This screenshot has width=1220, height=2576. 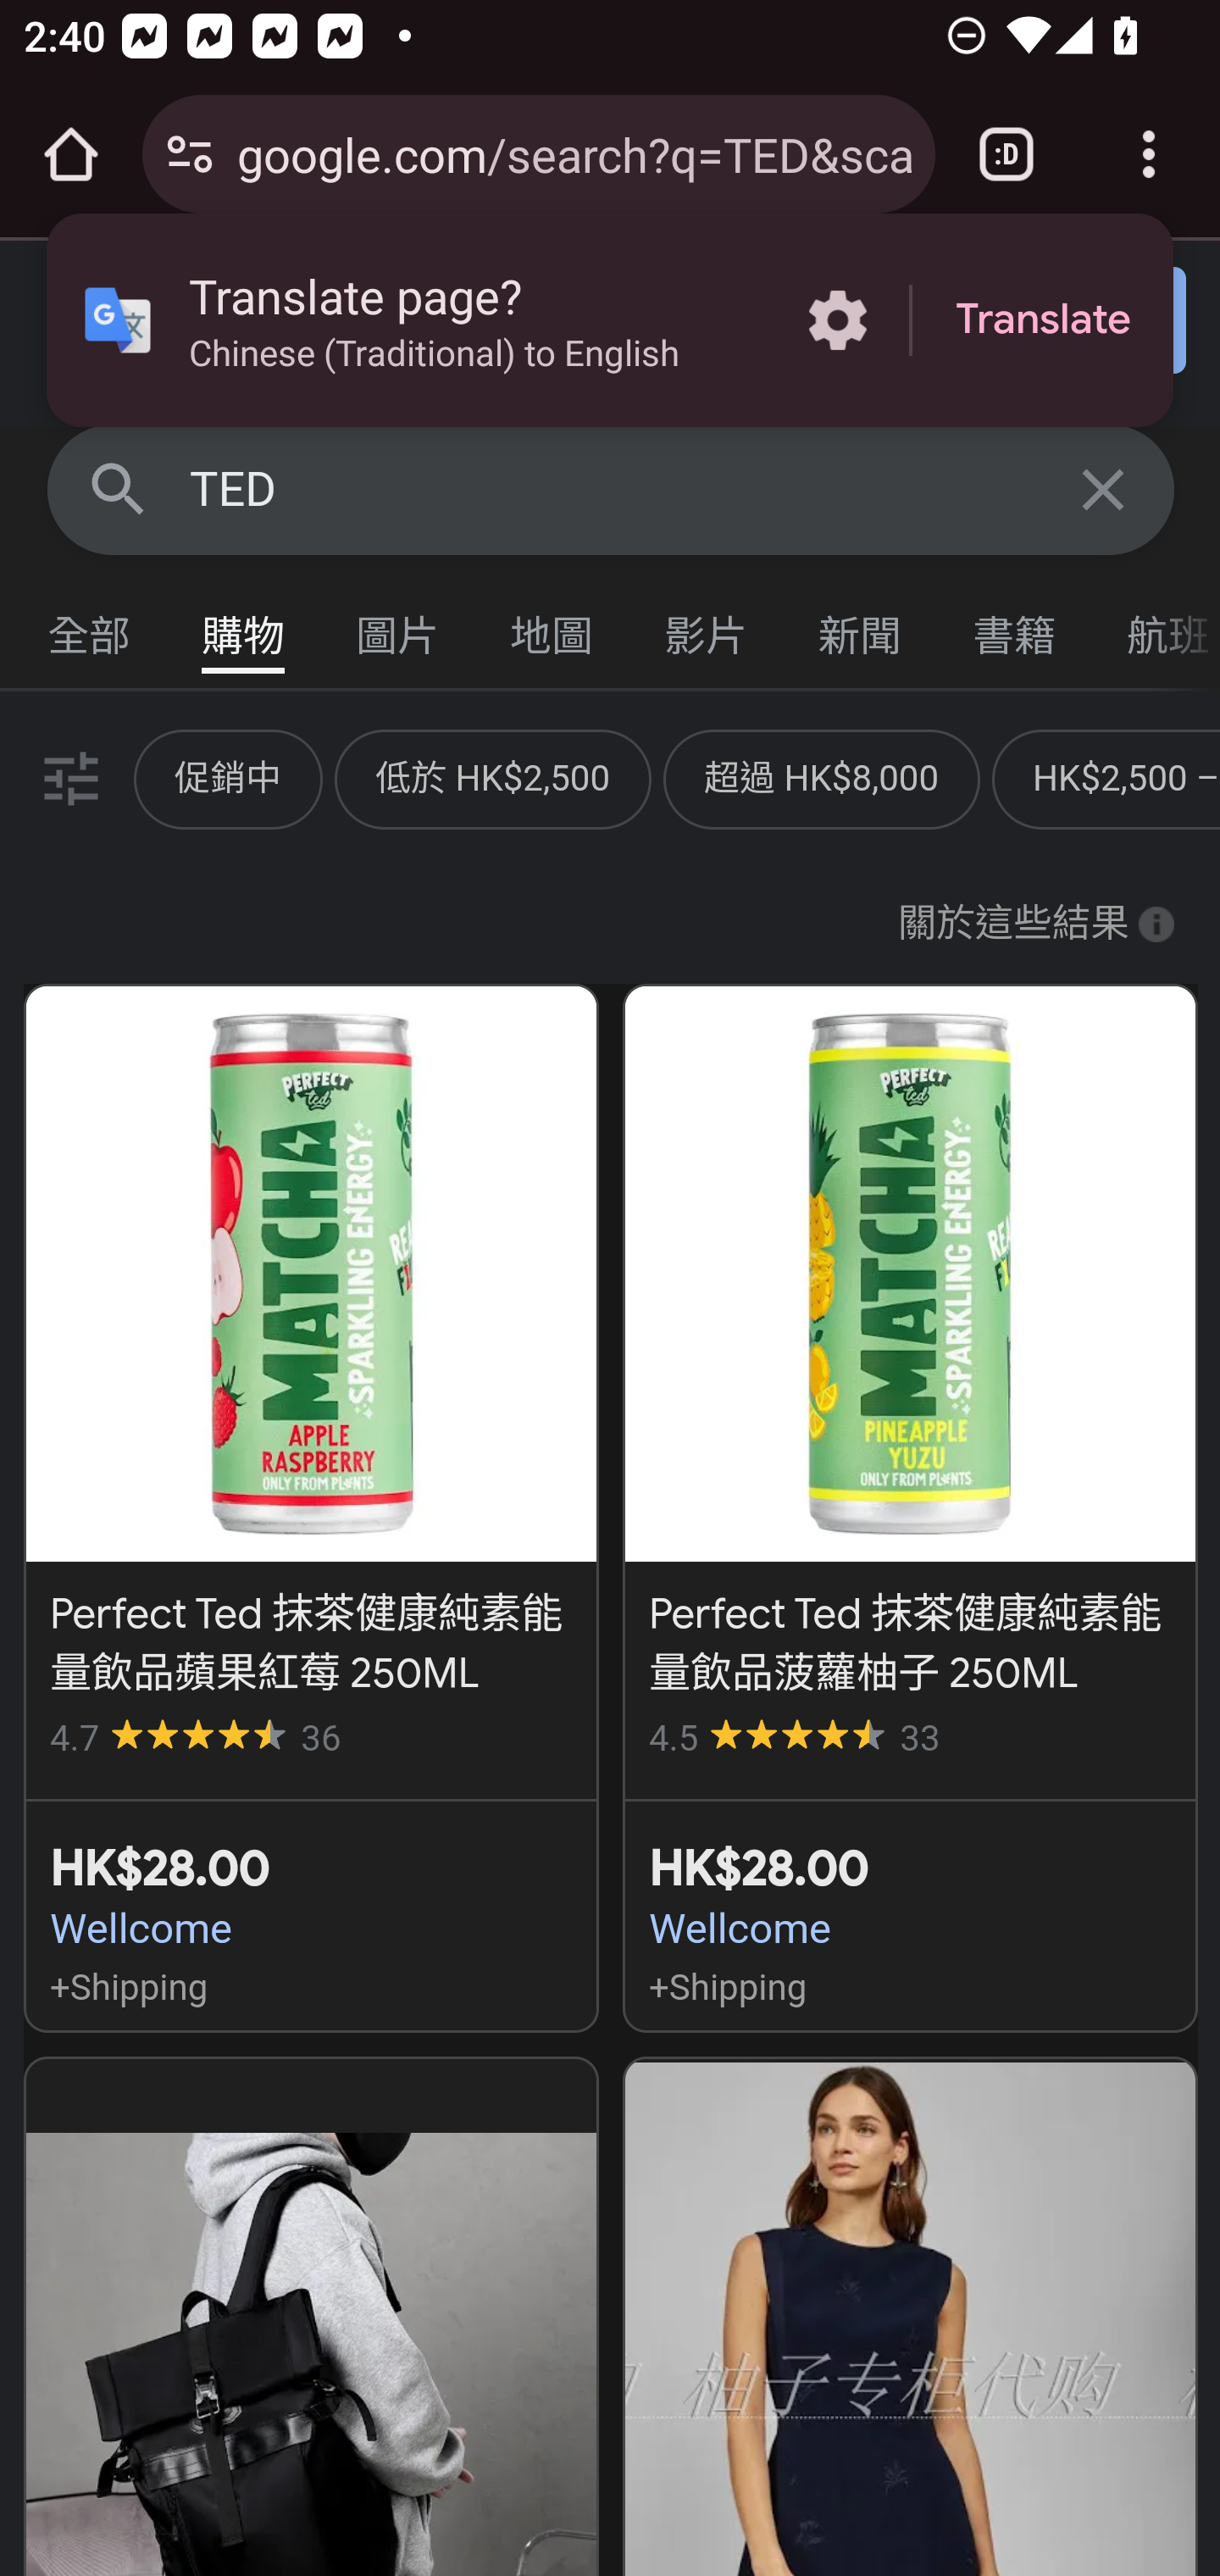 I want to click on 新聞, so click(x=861, y=628).